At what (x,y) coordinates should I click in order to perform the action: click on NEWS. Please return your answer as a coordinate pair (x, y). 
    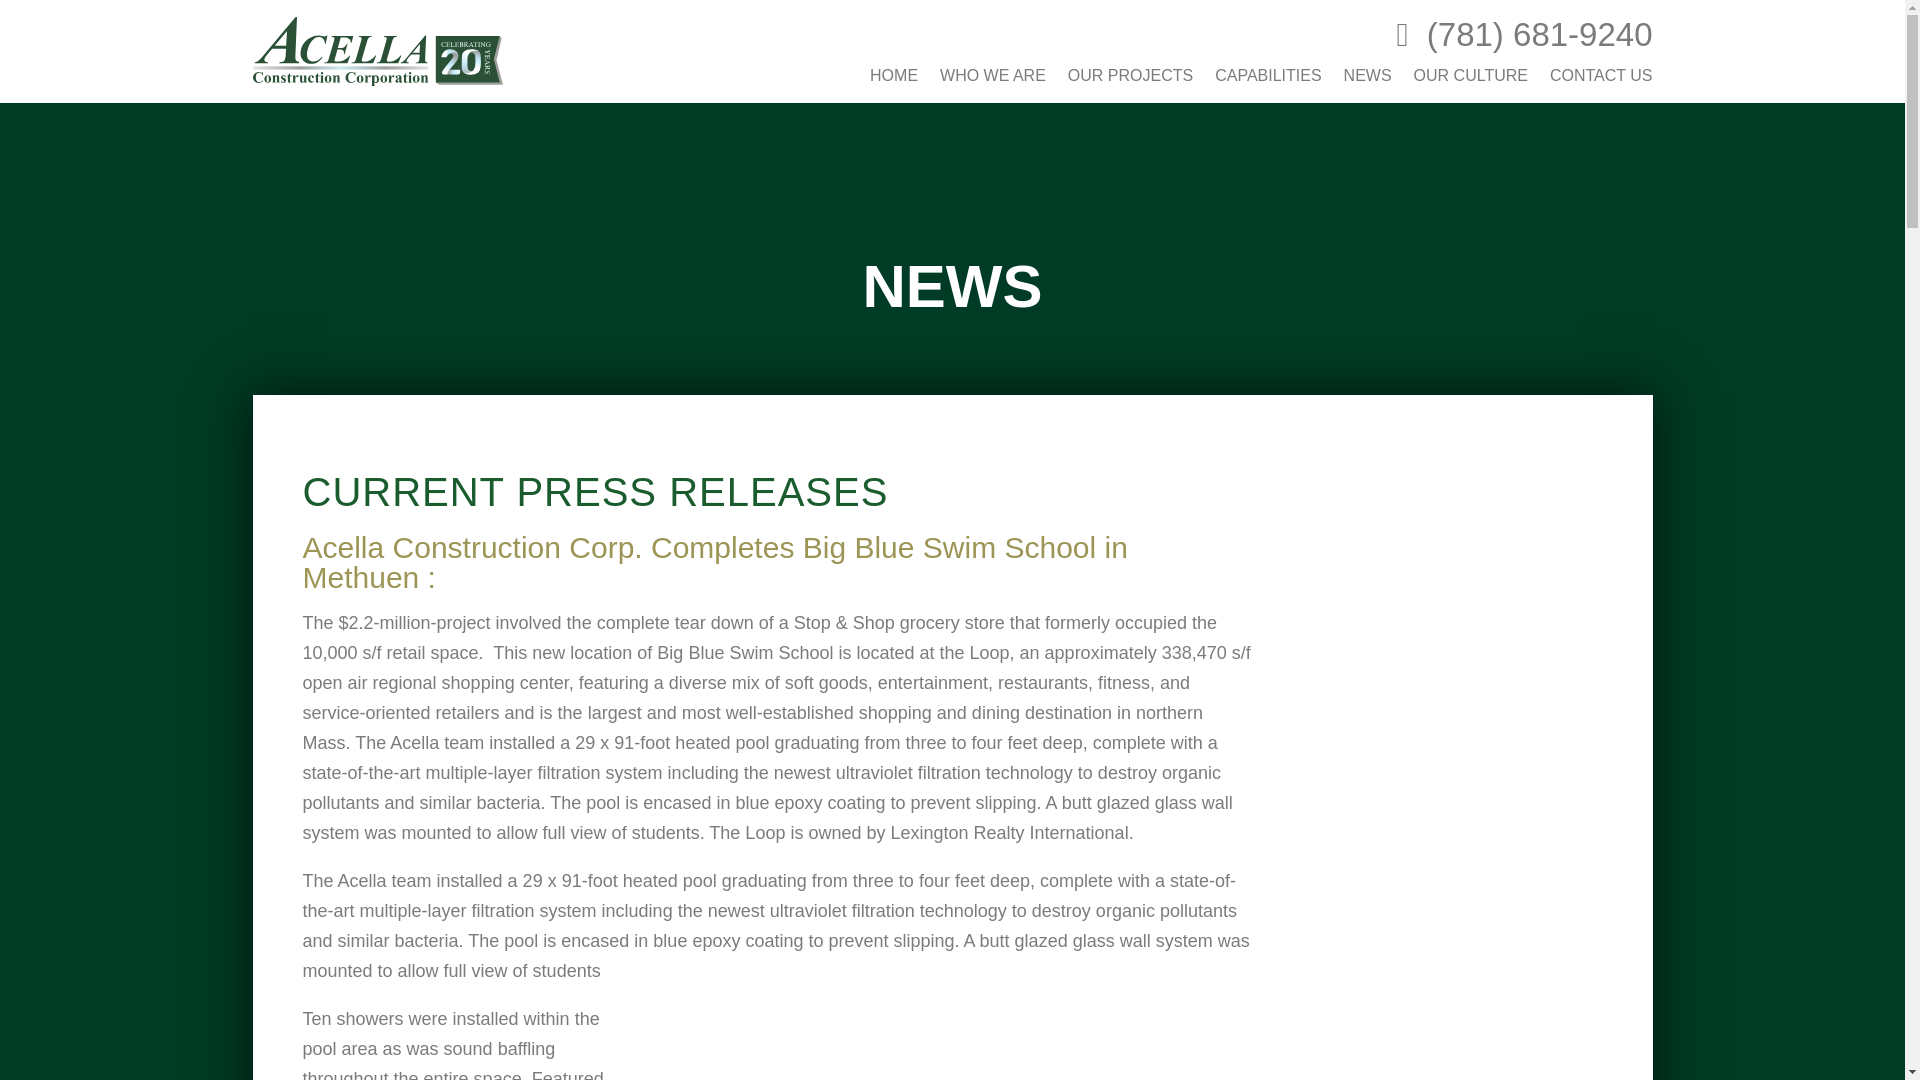
    Looking at the image, I should click on (1368, 76).